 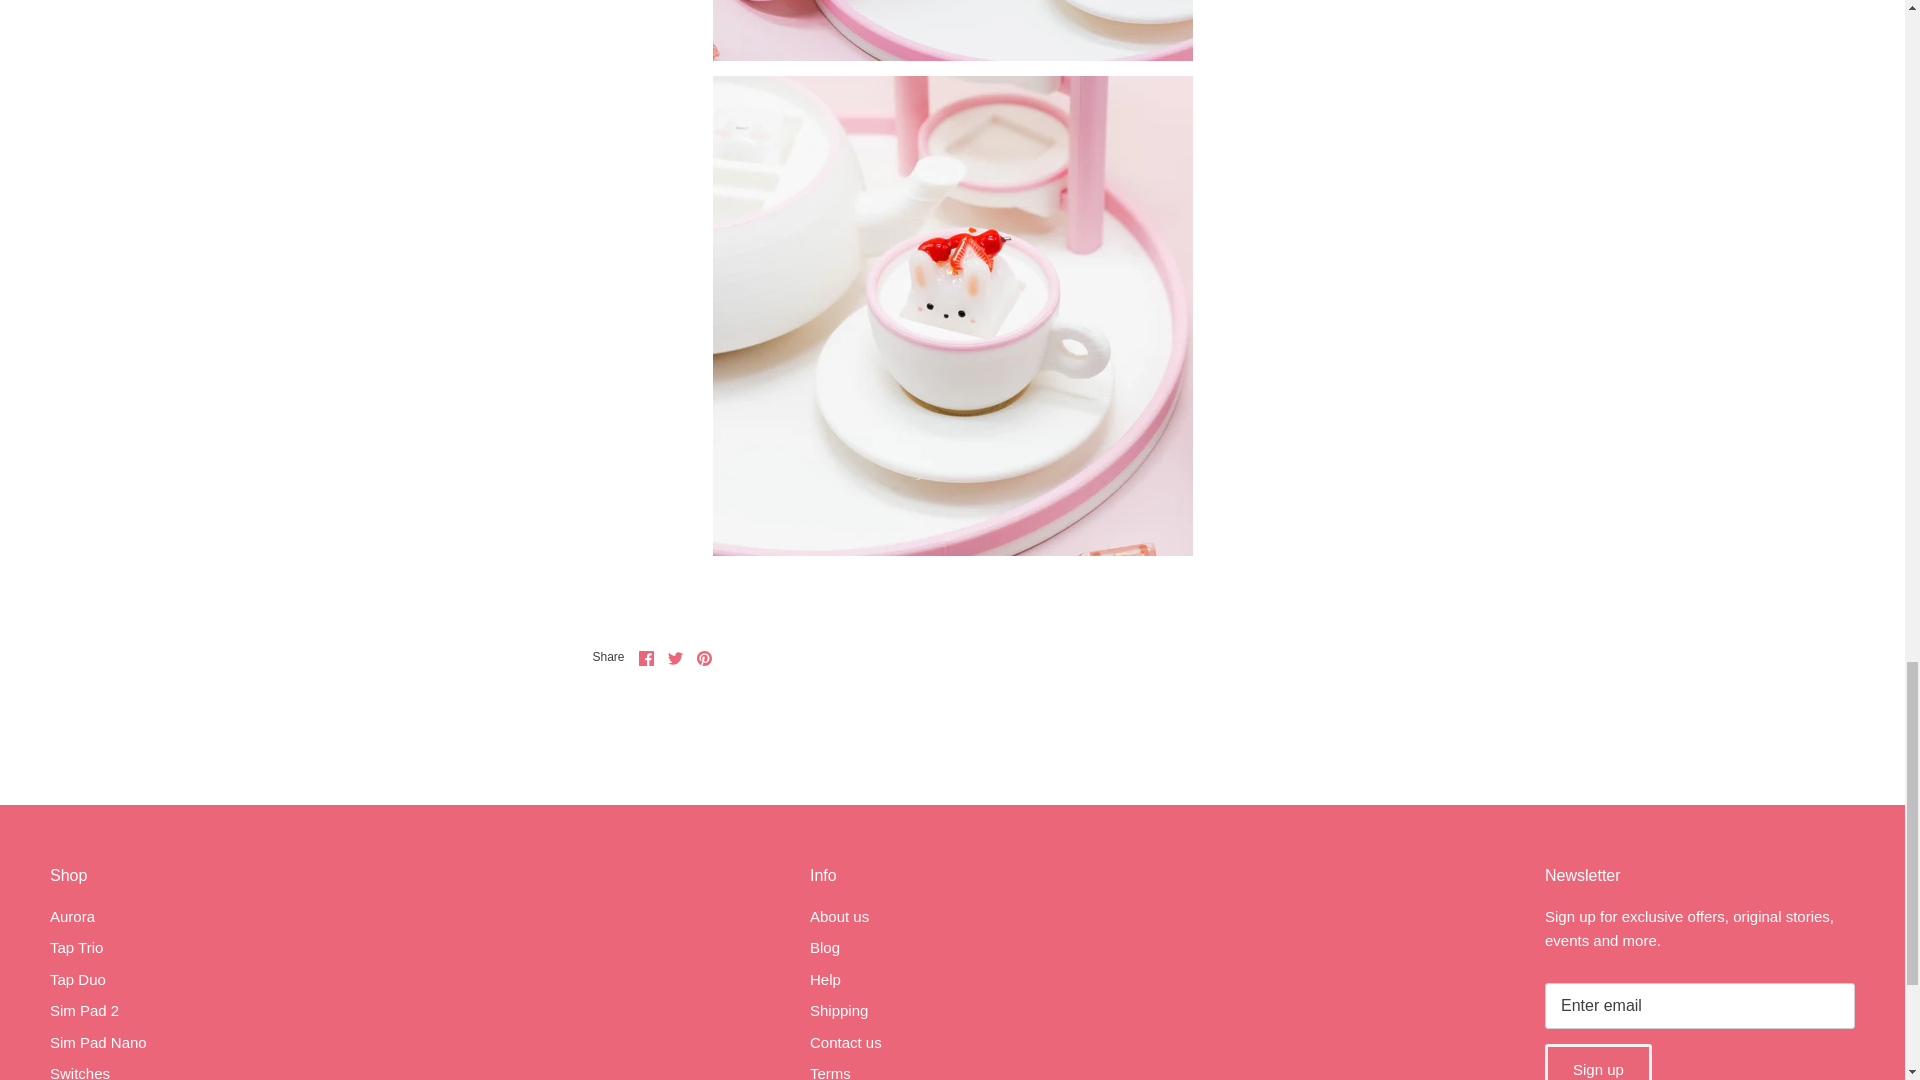 What do you see at coordinates (646, 658) in the screenshot?
I see `Facebook` at bounding box center [646, 658].